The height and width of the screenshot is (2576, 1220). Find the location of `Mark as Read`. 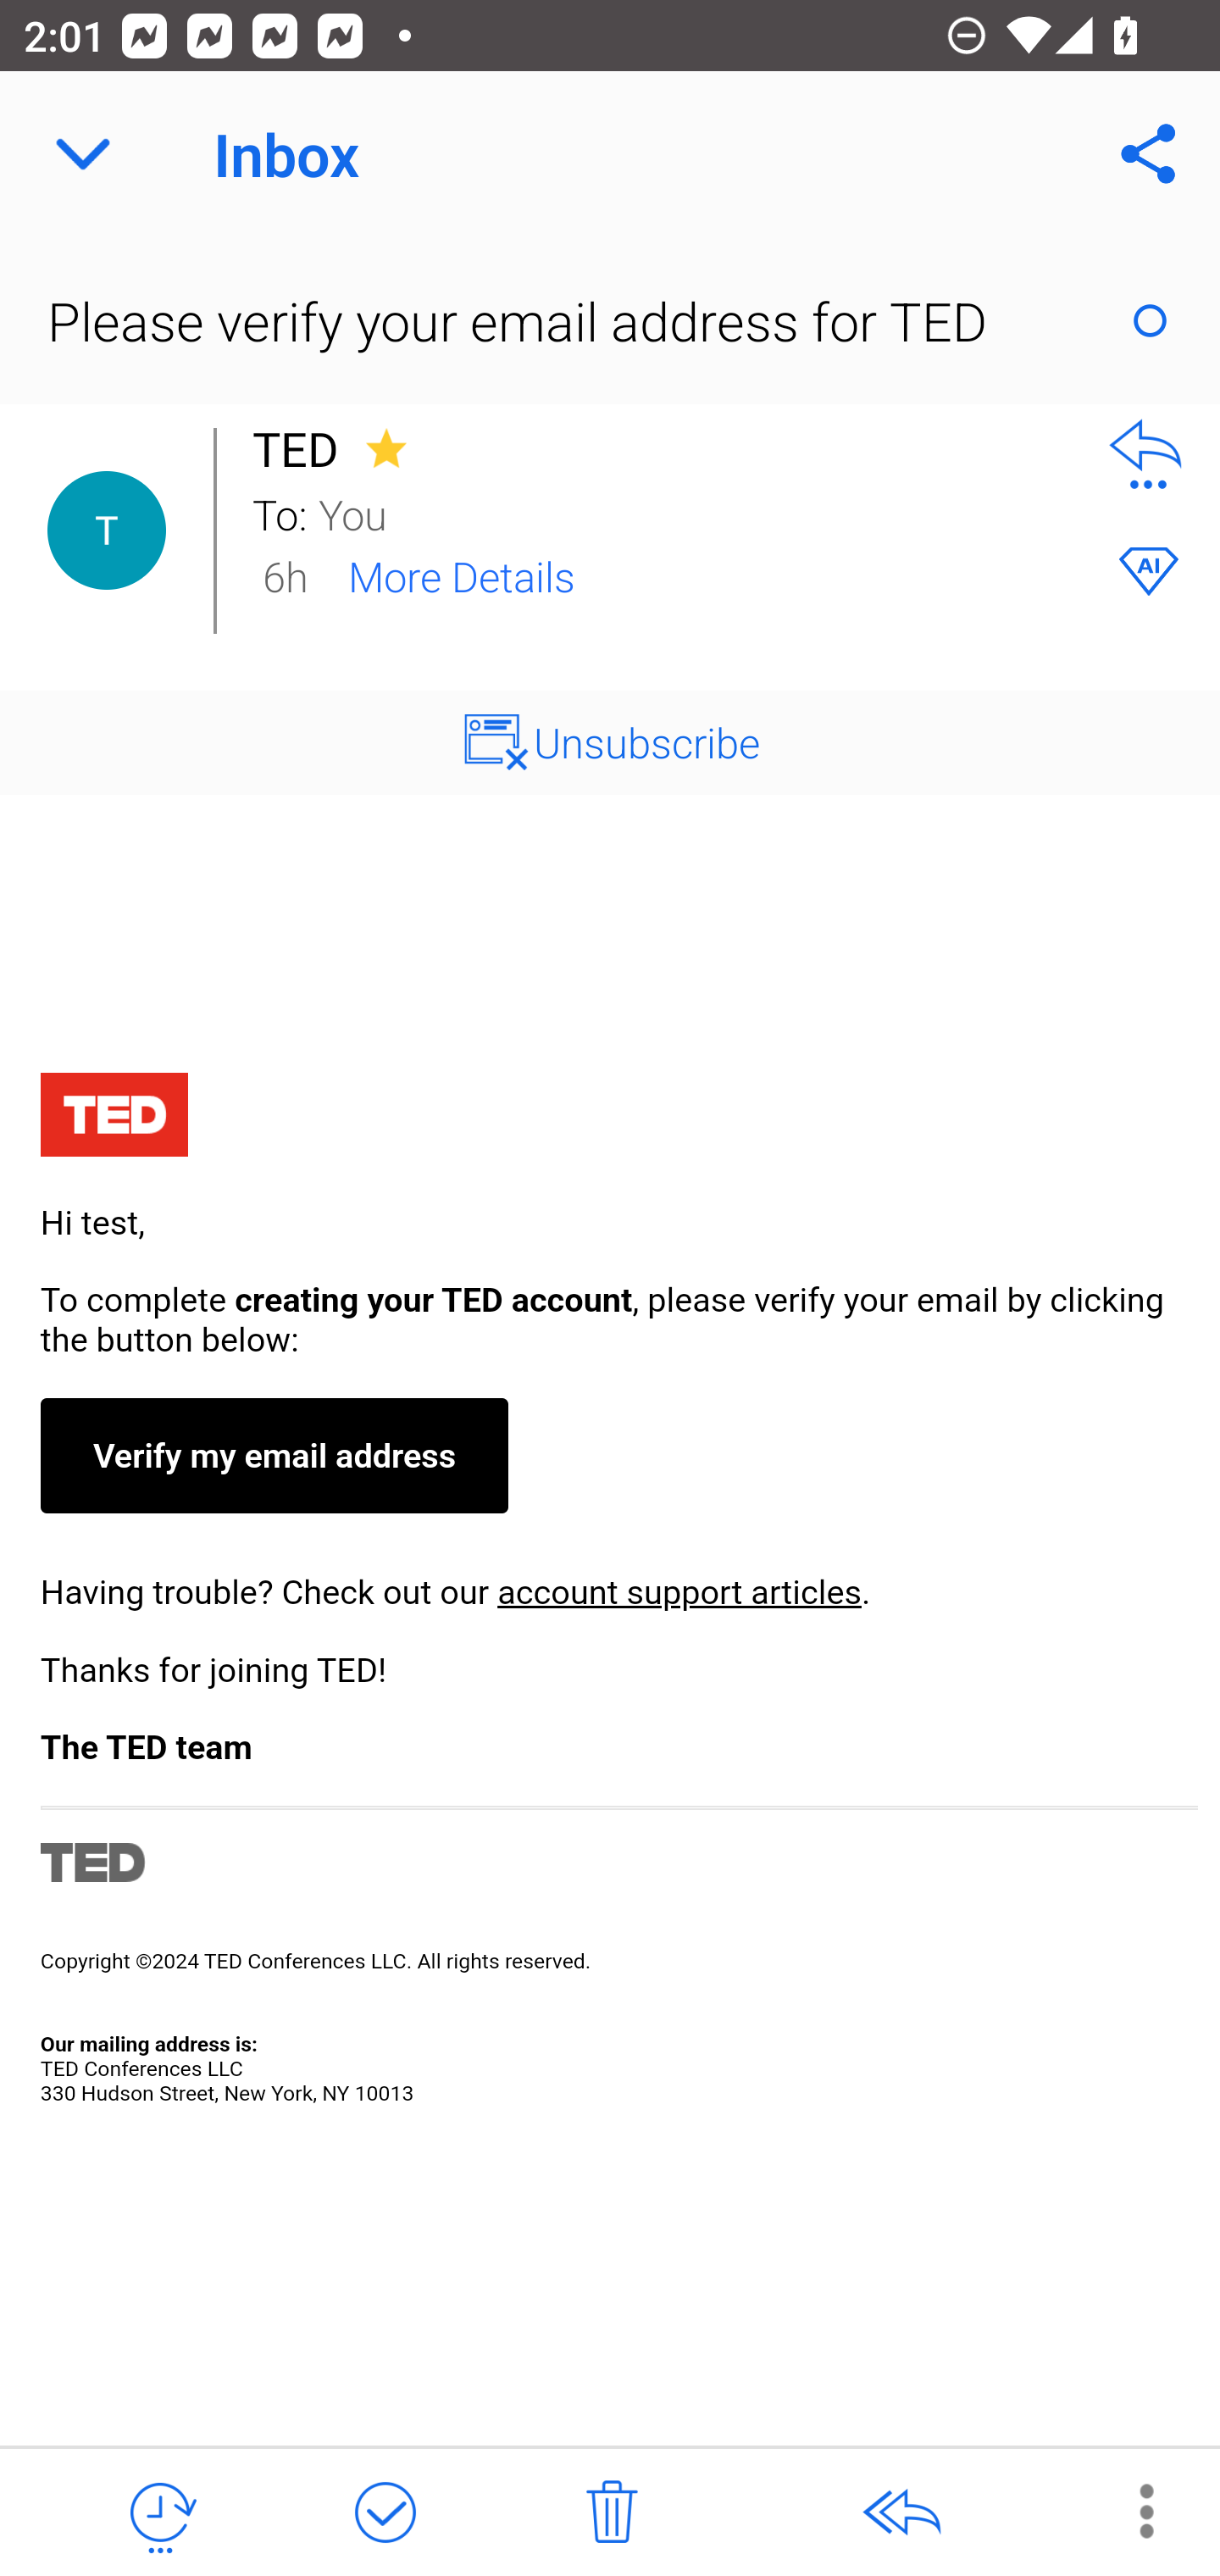

Mark as Read is located at coordinates (1150, 320).